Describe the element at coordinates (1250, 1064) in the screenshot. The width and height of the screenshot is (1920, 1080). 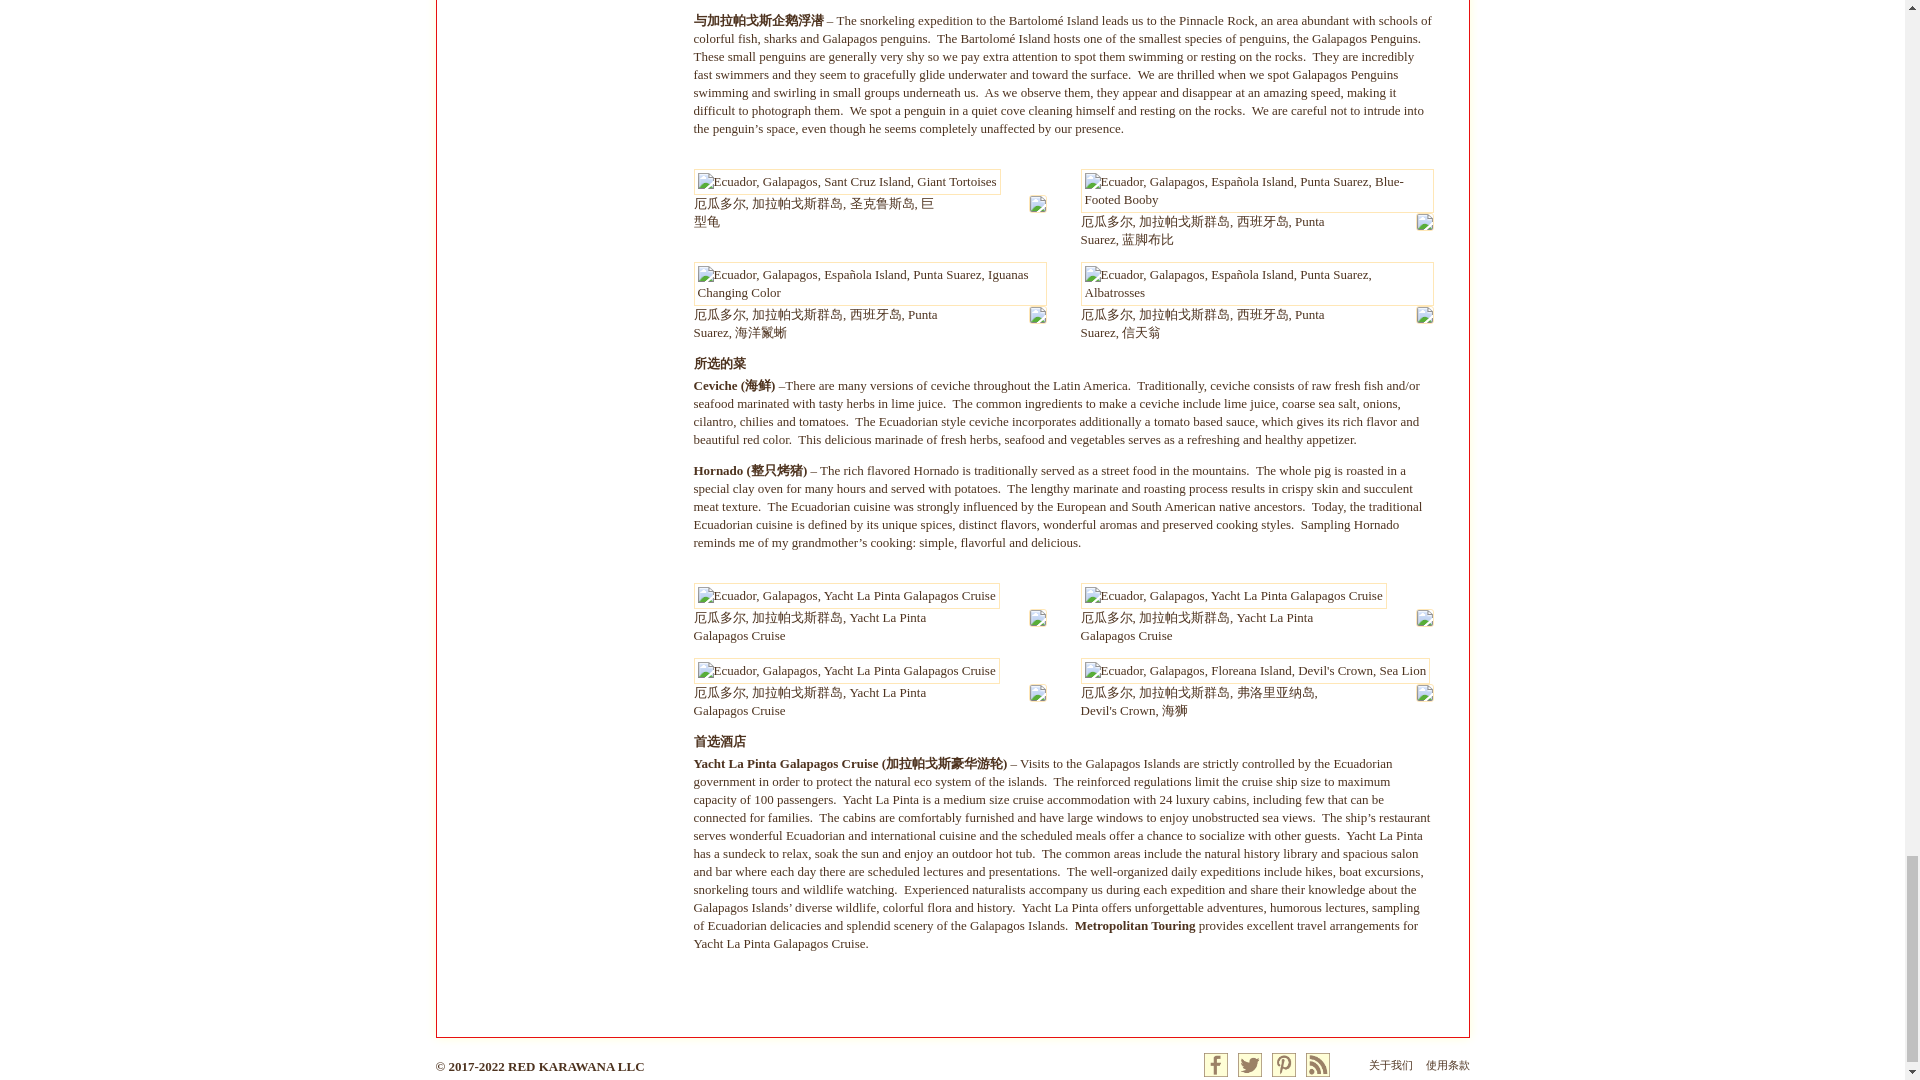
I see ` Twitter` at that location.